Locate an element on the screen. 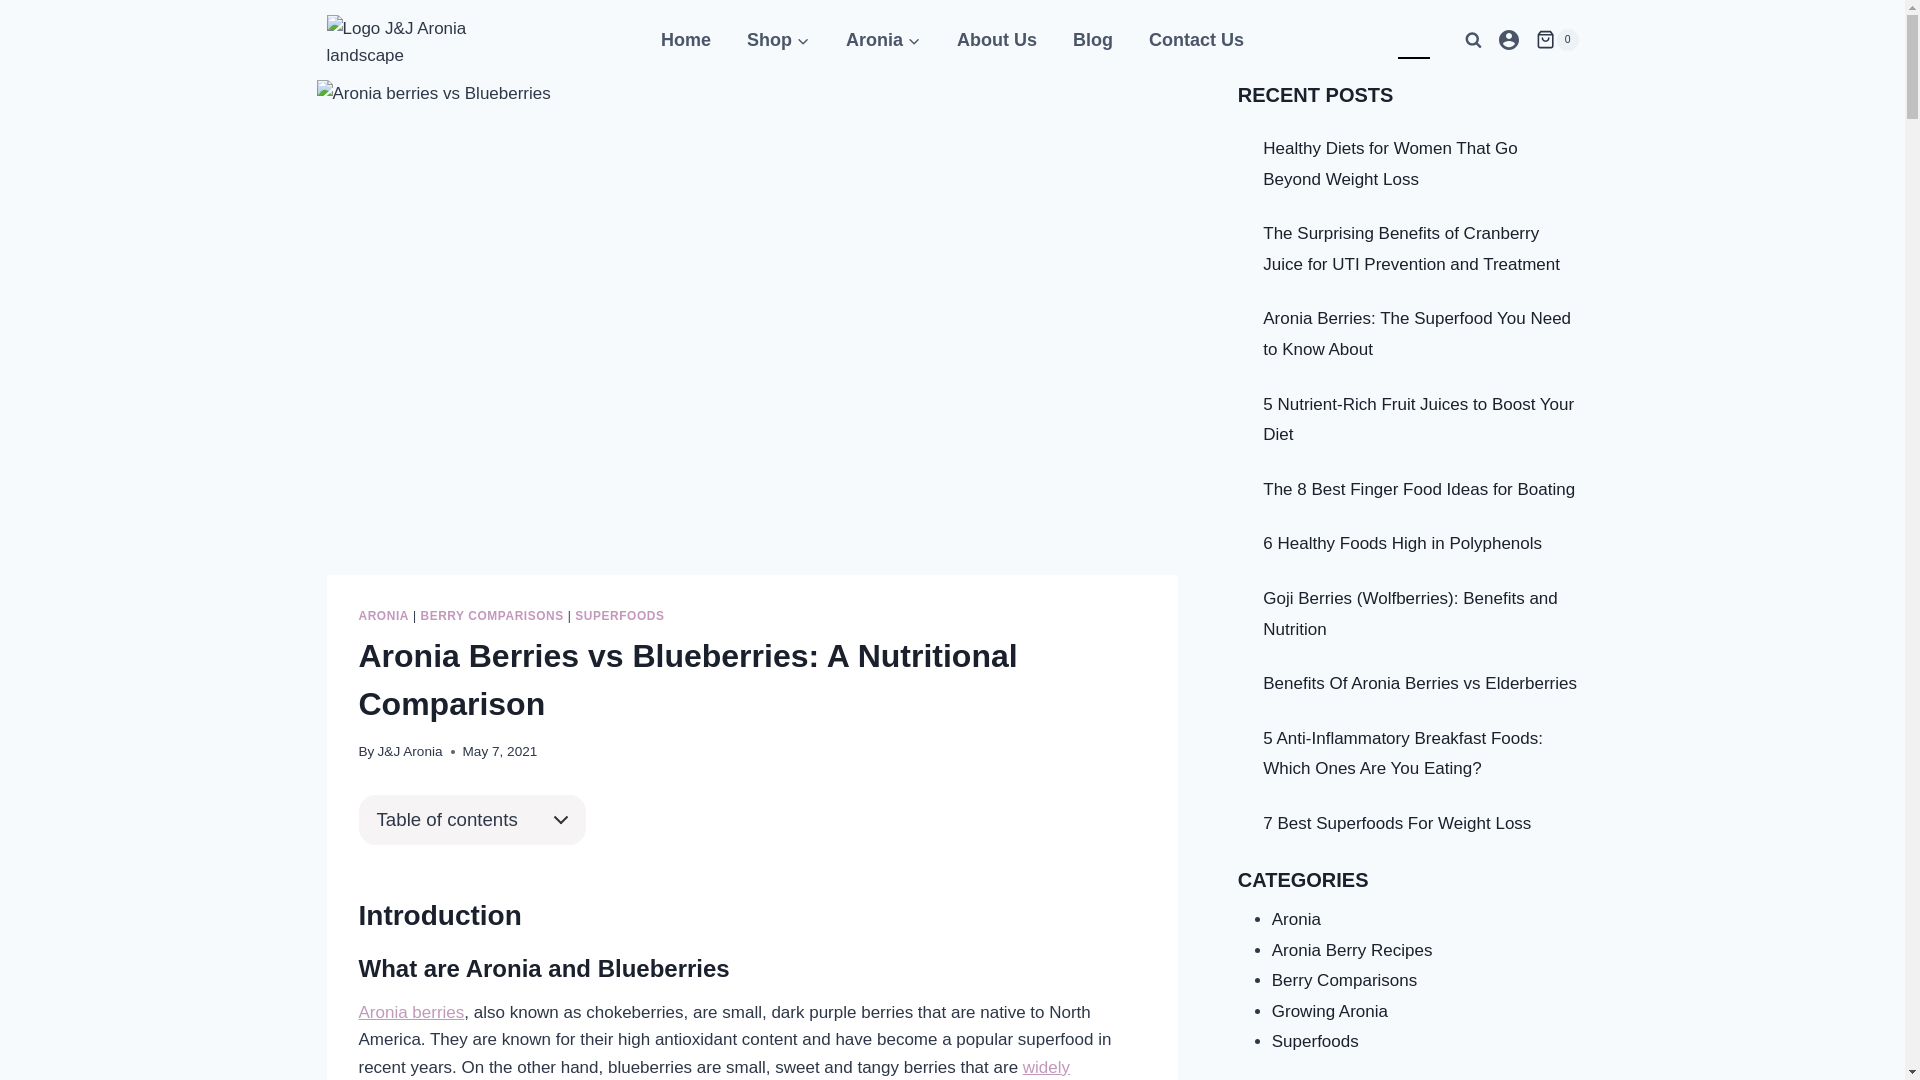 Image resolution: width=1920 pixels, height=1080 pixels. My Account is located at coordinates (1509, 40).